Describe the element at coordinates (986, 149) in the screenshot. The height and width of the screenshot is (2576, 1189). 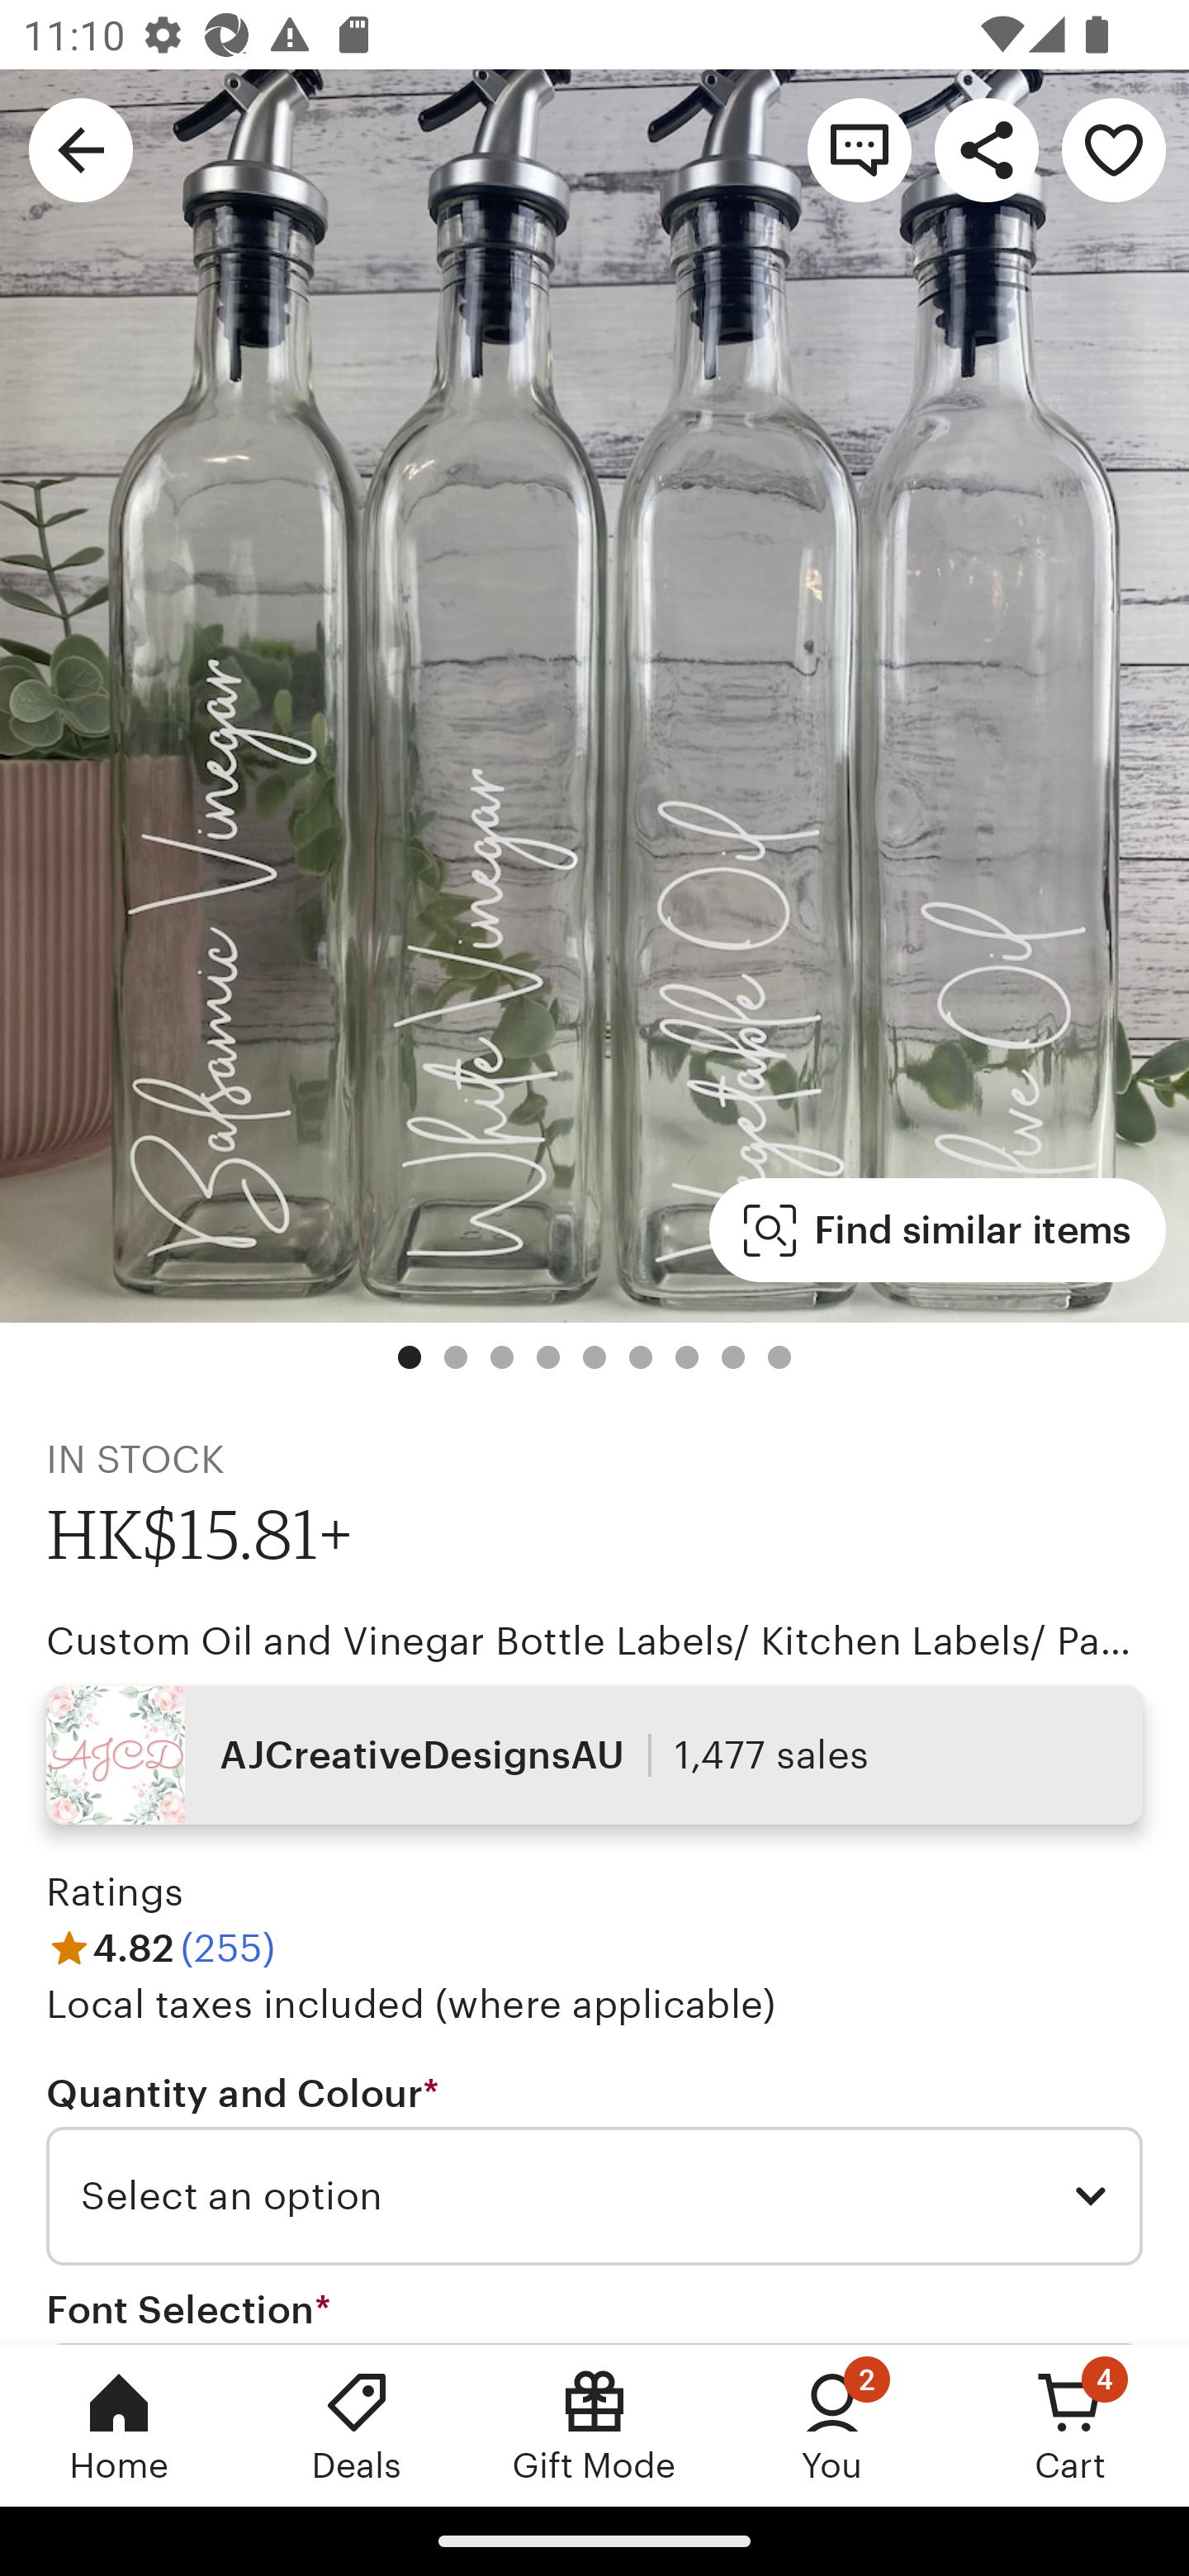
I see `Share` at that location.